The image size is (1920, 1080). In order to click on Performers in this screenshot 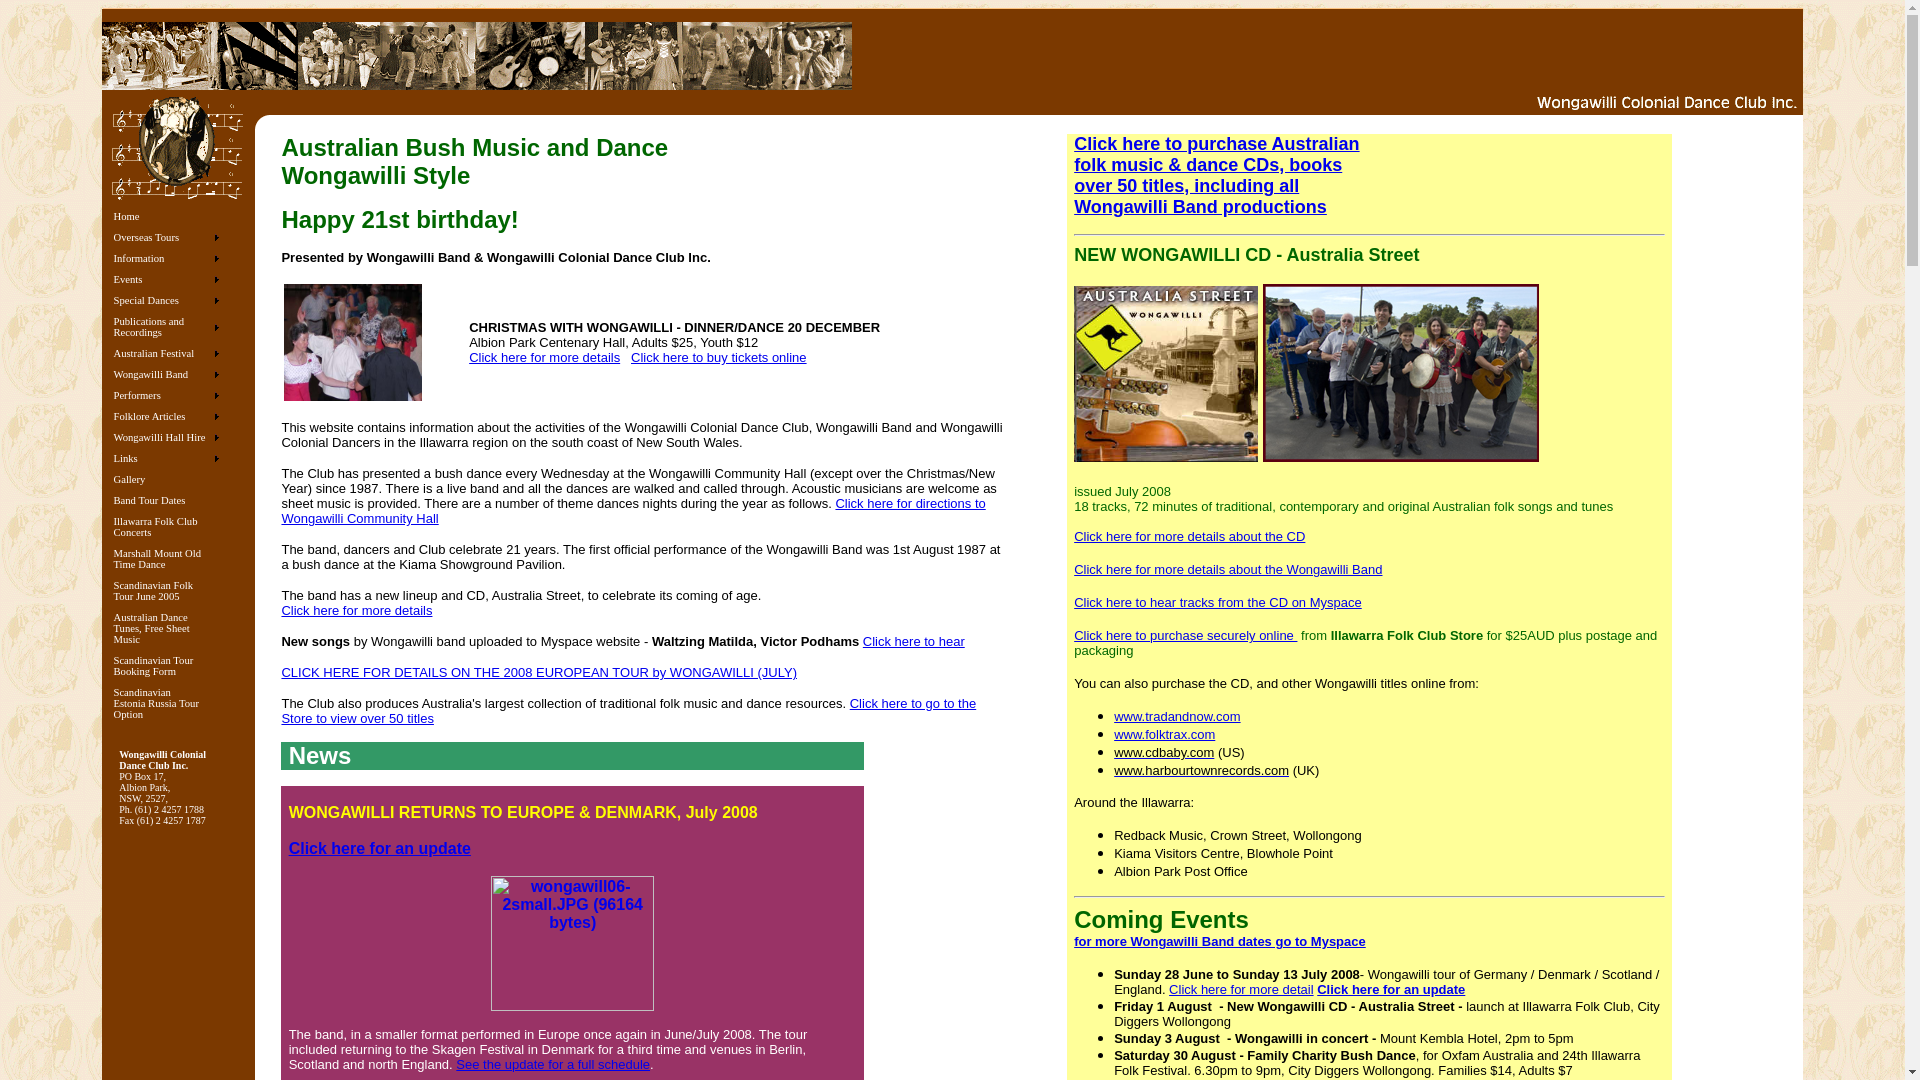, I will do `click(166, 396)`.